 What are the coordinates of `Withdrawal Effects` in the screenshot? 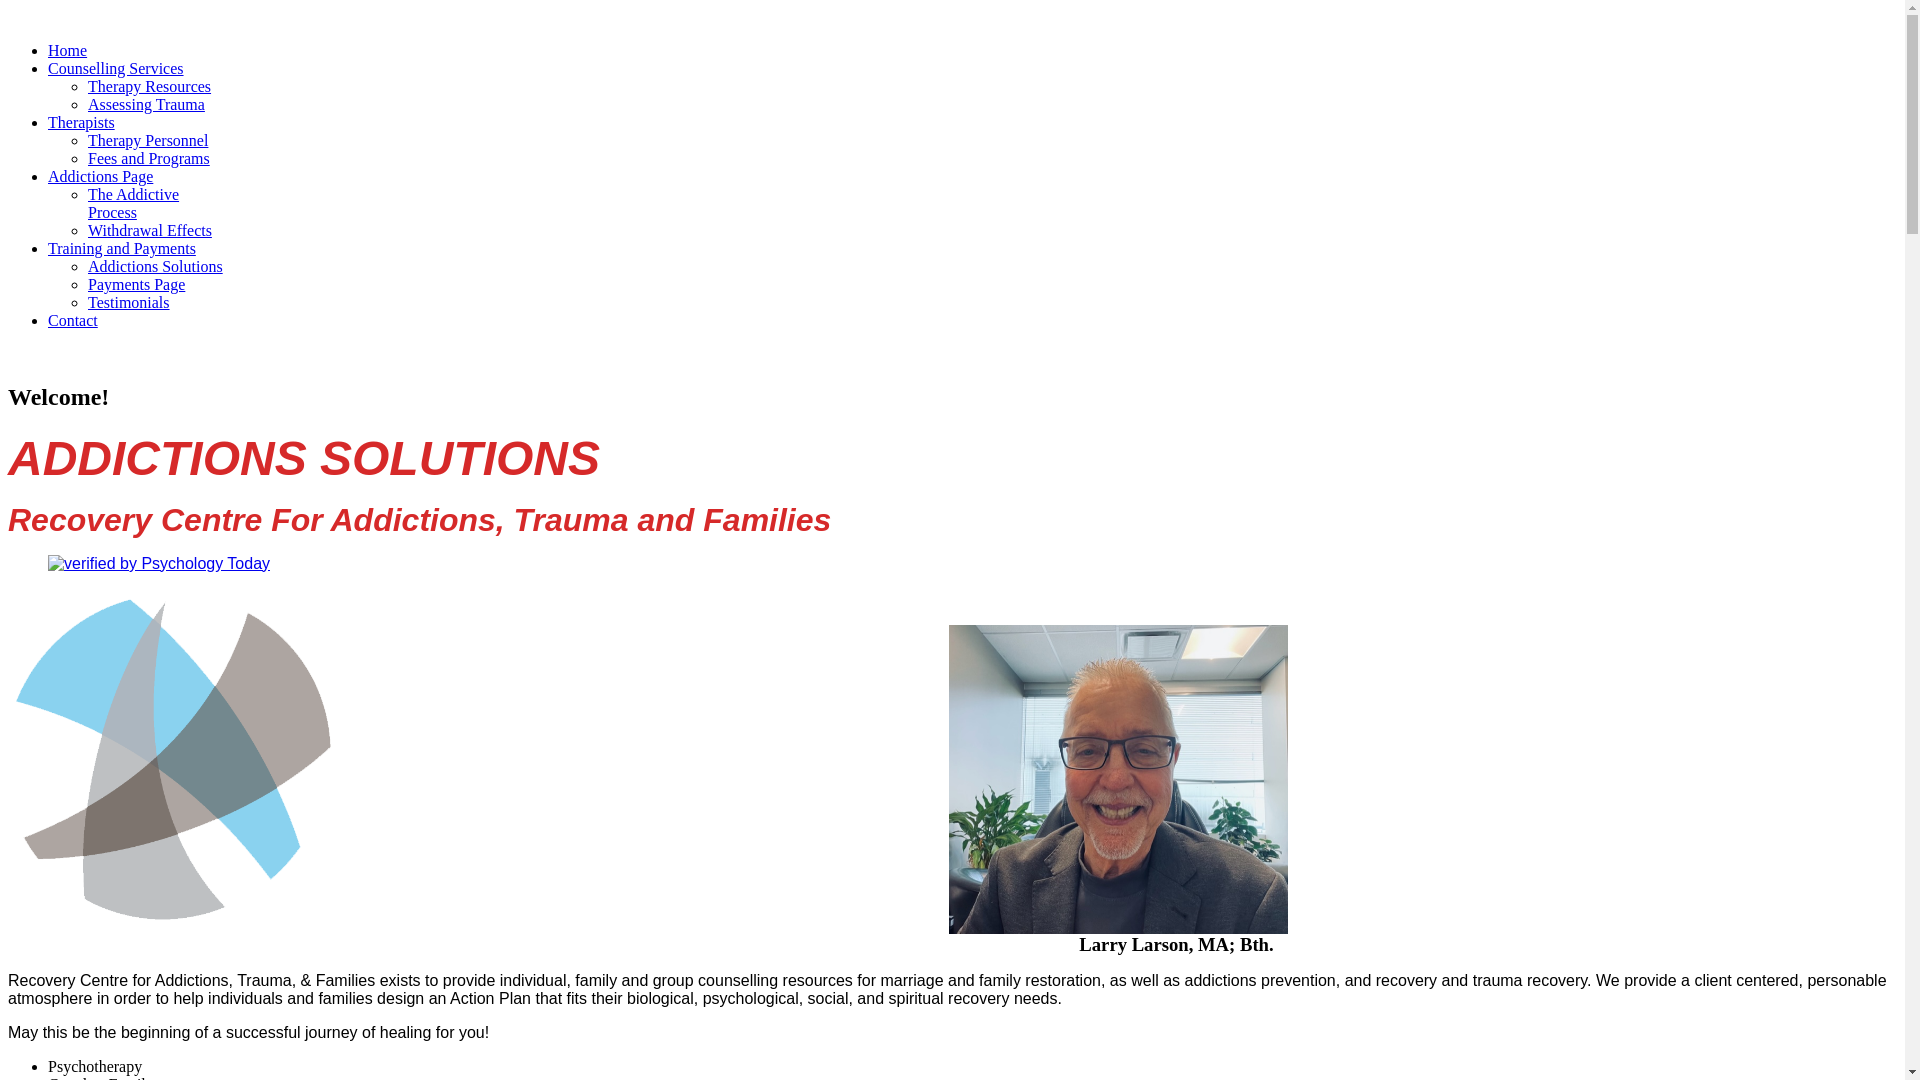 It's located at (150, 230).